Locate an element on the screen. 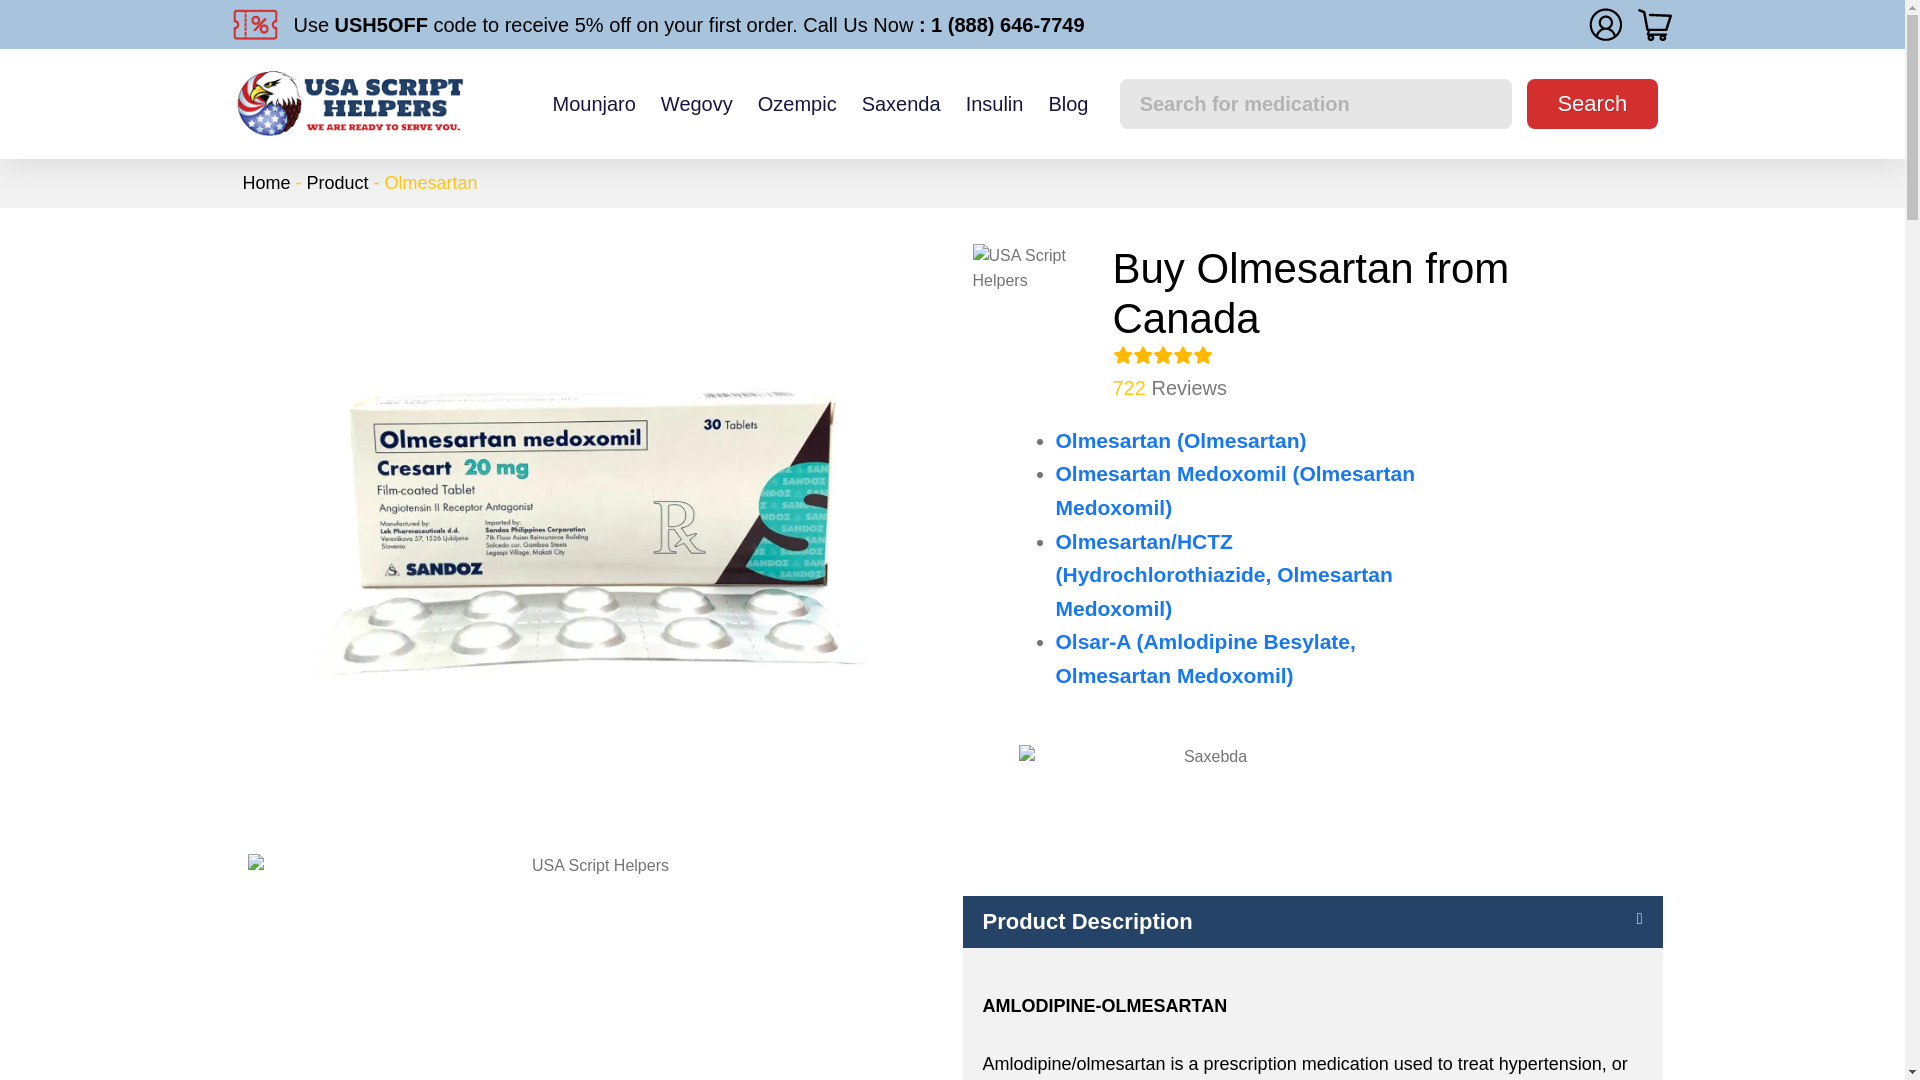 This screenshot has width=1920, height=1080. Ozempic is located at coordinates (798, 104).